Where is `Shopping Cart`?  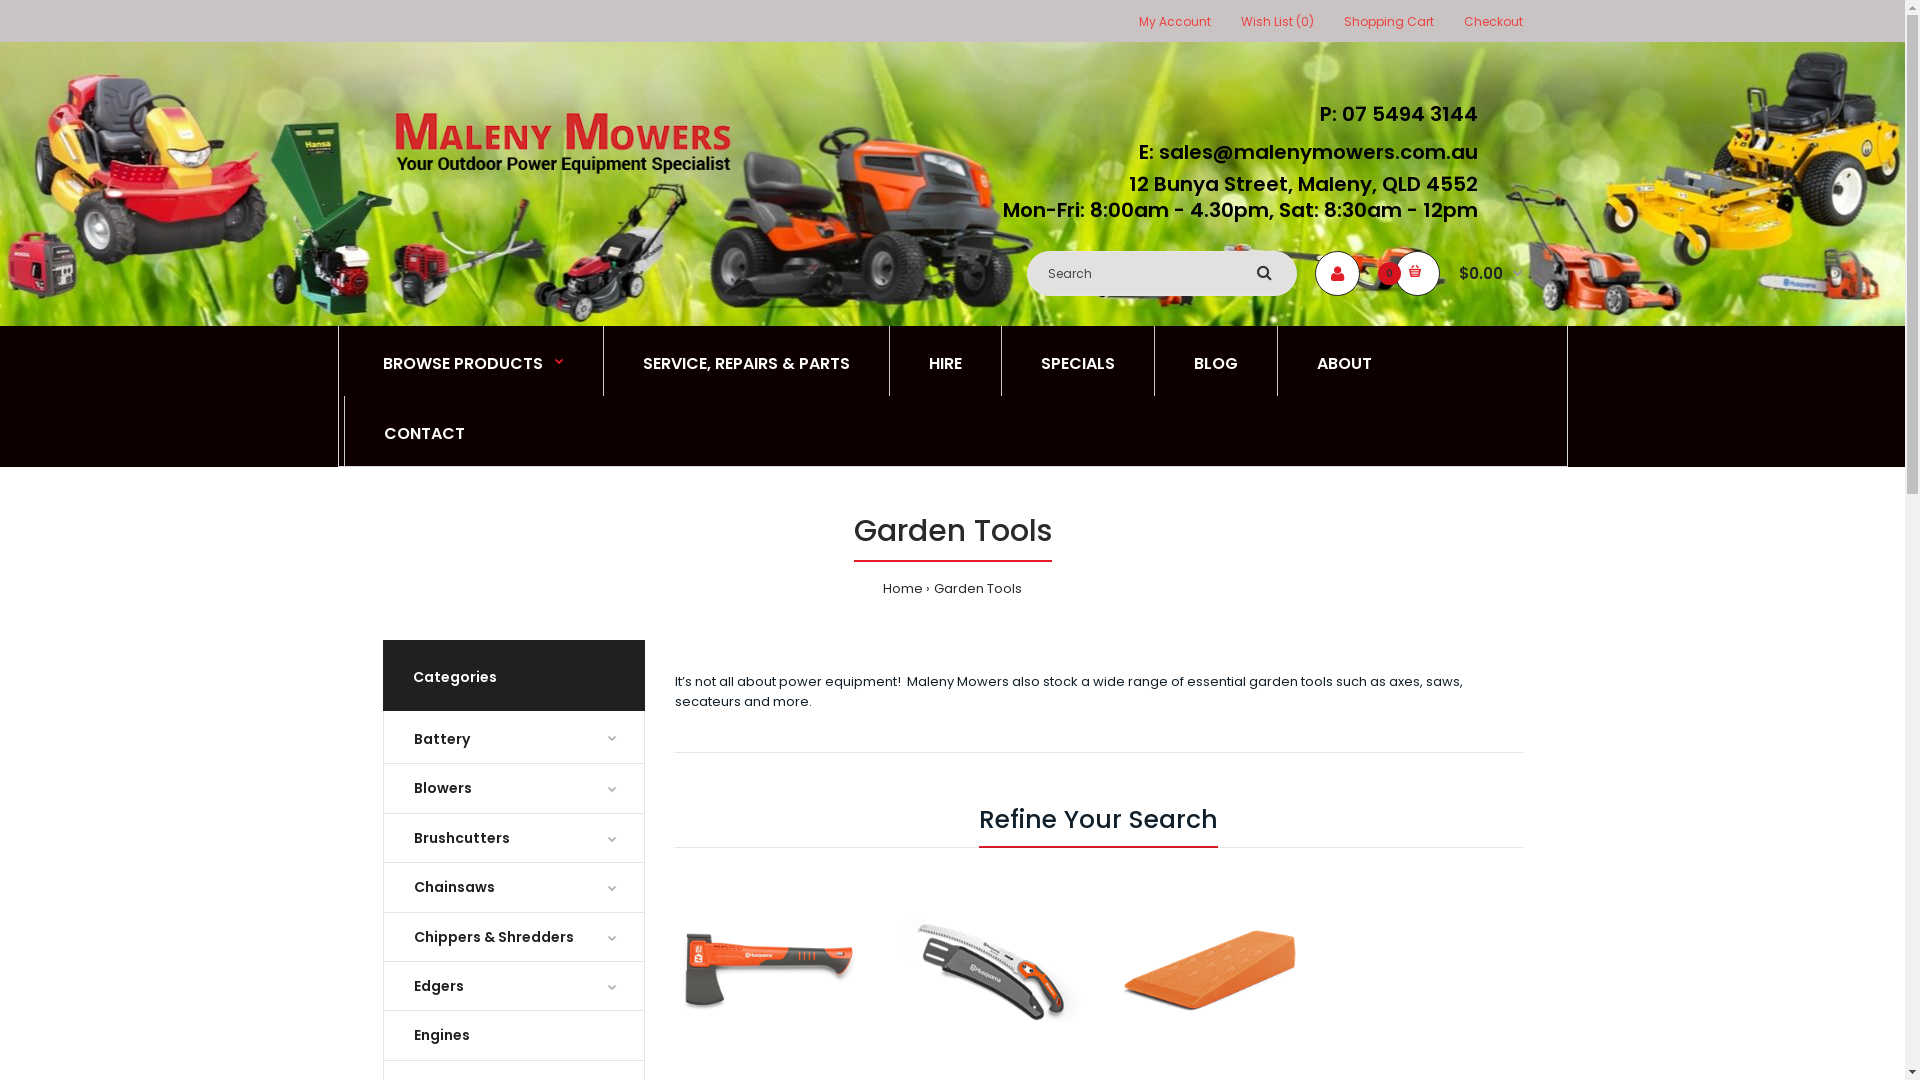
Shopping Cart is located at coordinates (1389, 22).